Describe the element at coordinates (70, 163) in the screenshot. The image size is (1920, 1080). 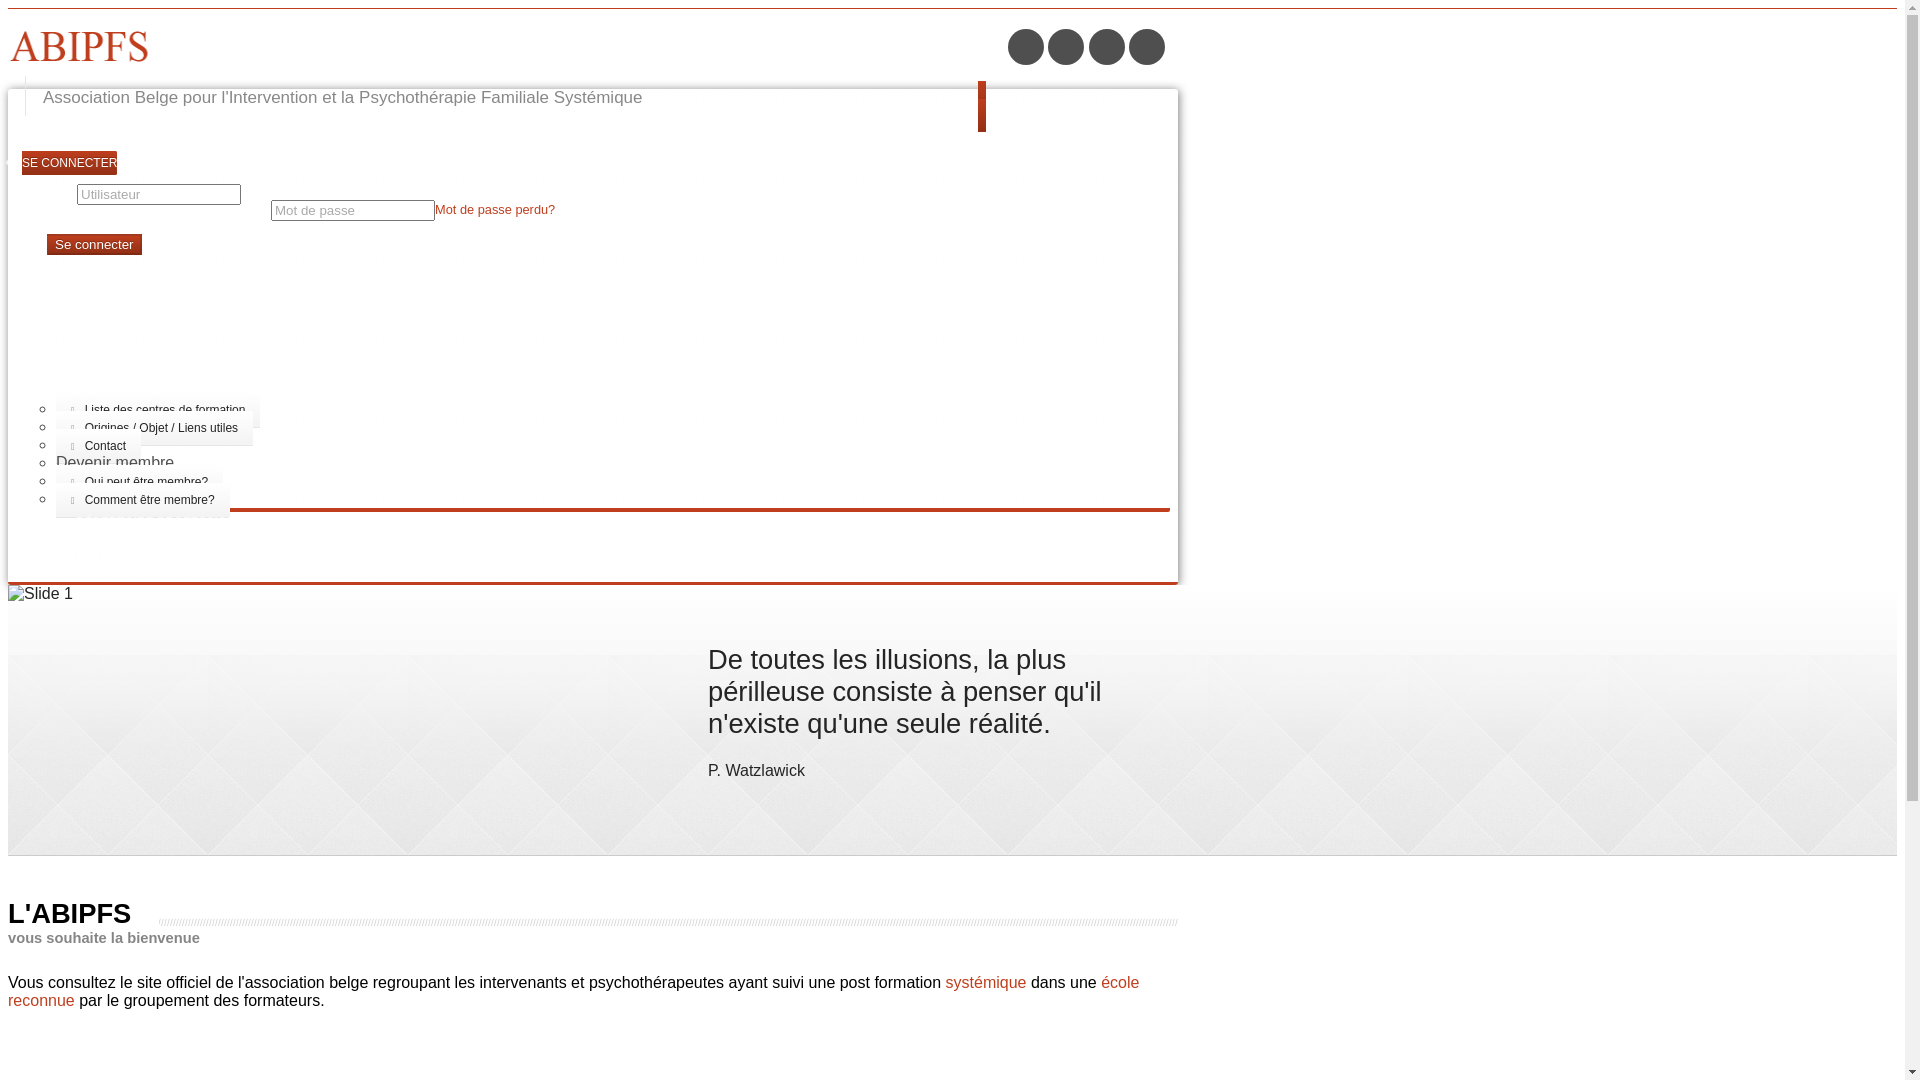
I see `SE CONNECTER` at that location.